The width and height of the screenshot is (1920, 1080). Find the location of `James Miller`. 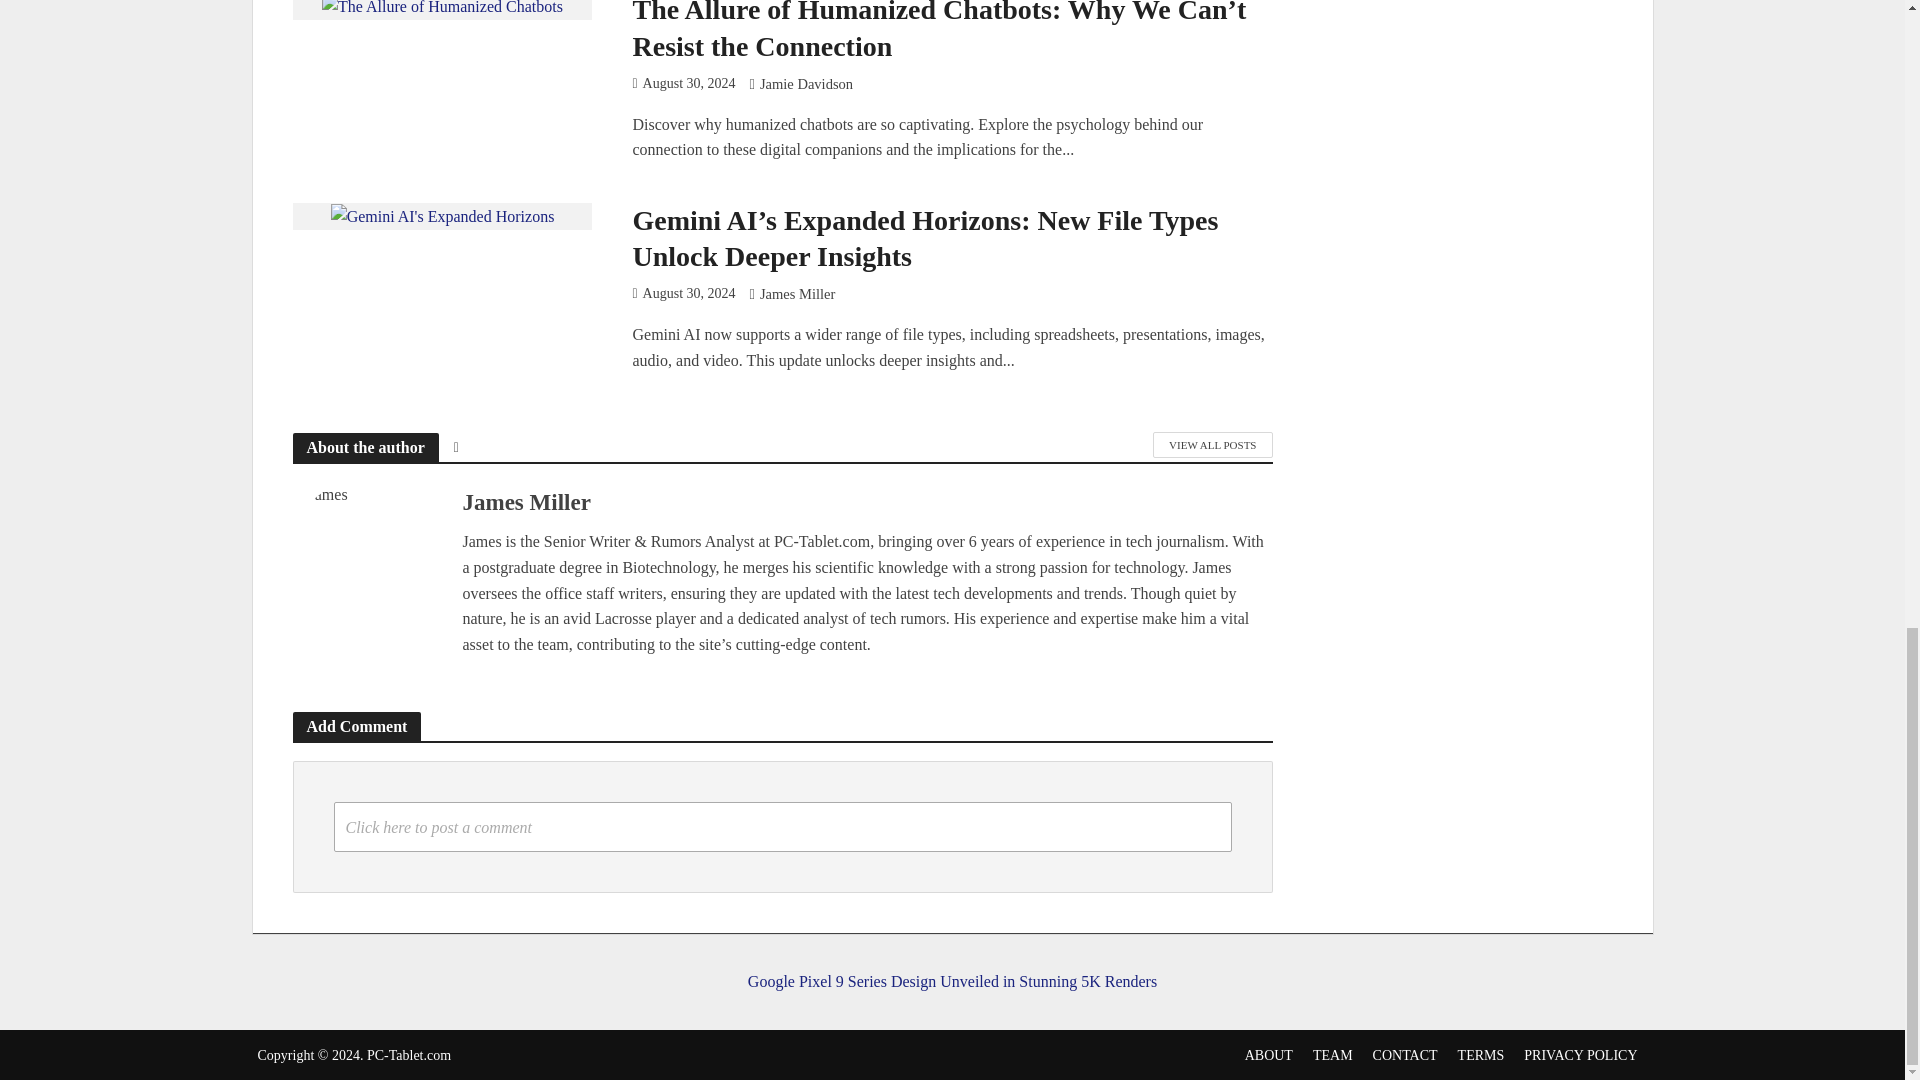

James Miller is located at coordinates (798, 296).